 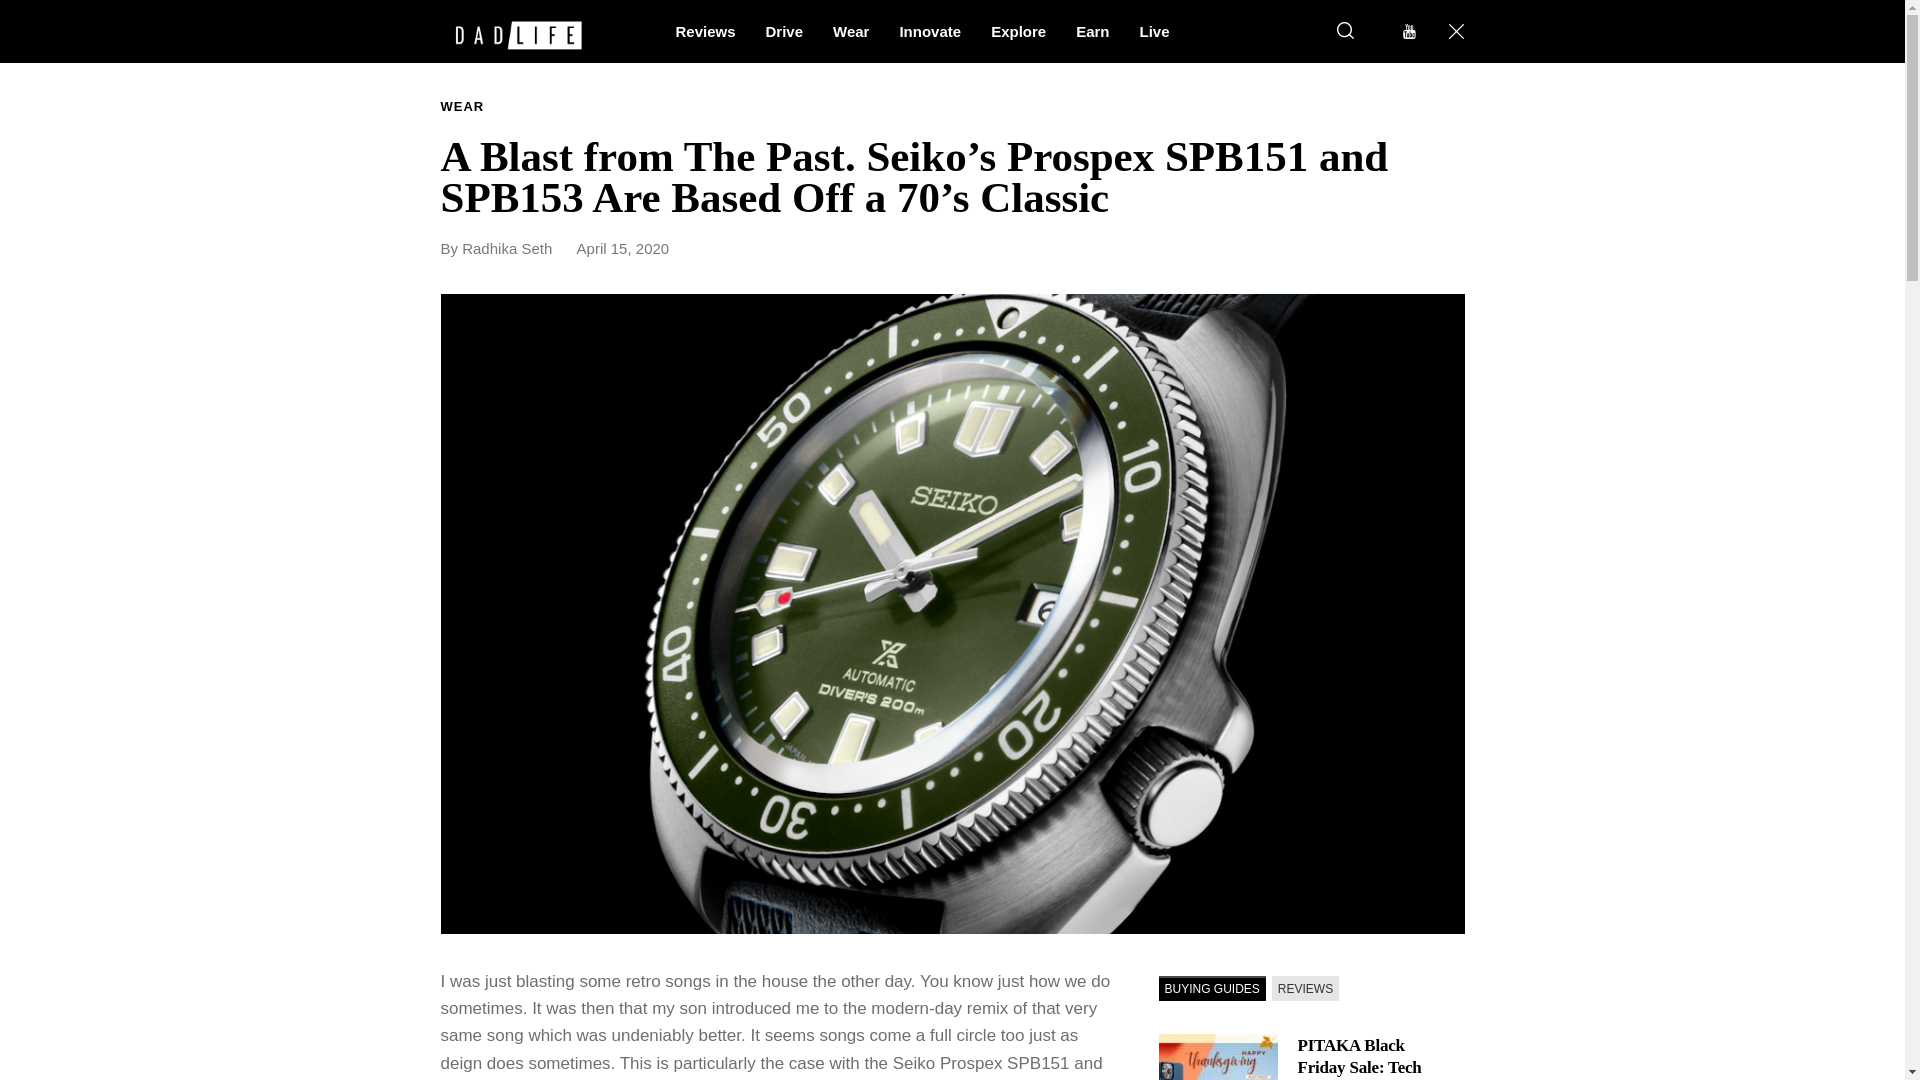 What do you see at coordinates (461, 107) in the screenshot?
I see `WEAR` at bounding box center [461, 107].